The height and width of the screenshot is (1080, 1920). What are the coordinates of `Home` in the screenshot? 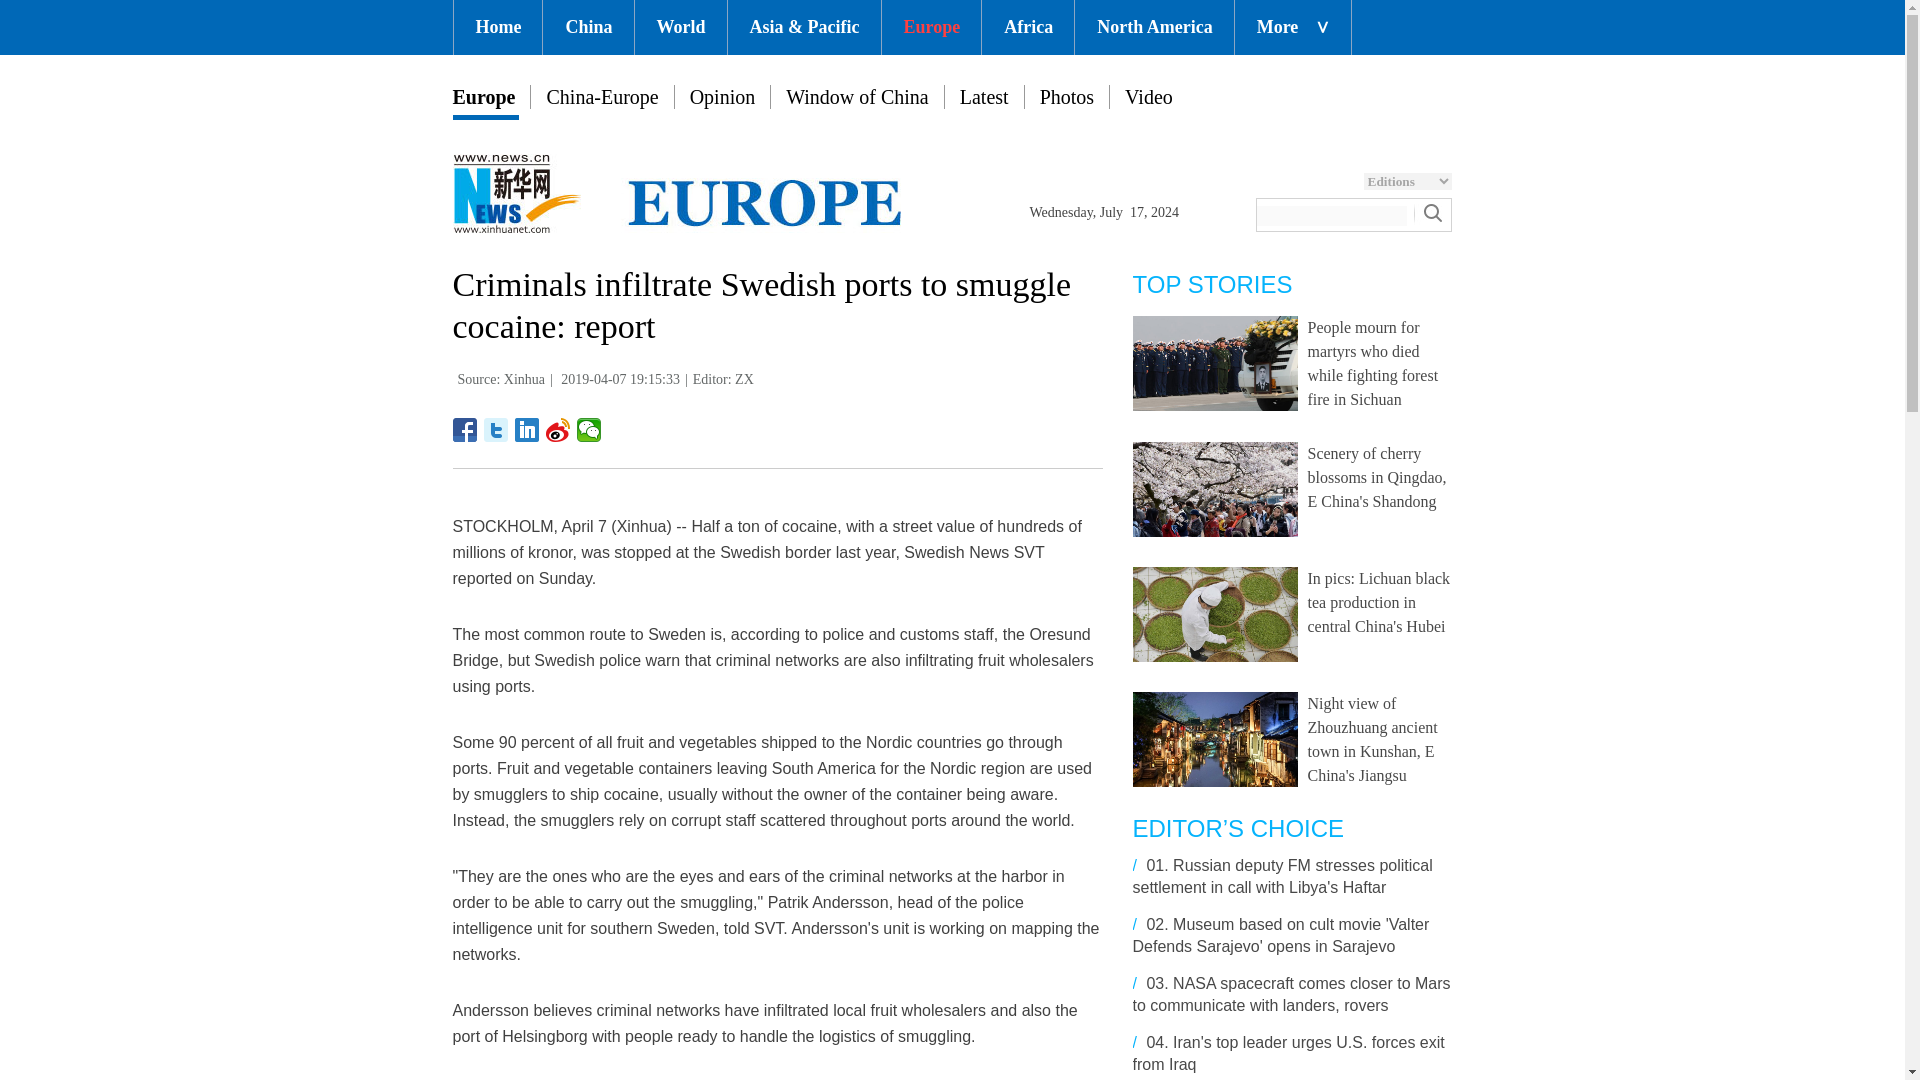 It's located at (498, 28).